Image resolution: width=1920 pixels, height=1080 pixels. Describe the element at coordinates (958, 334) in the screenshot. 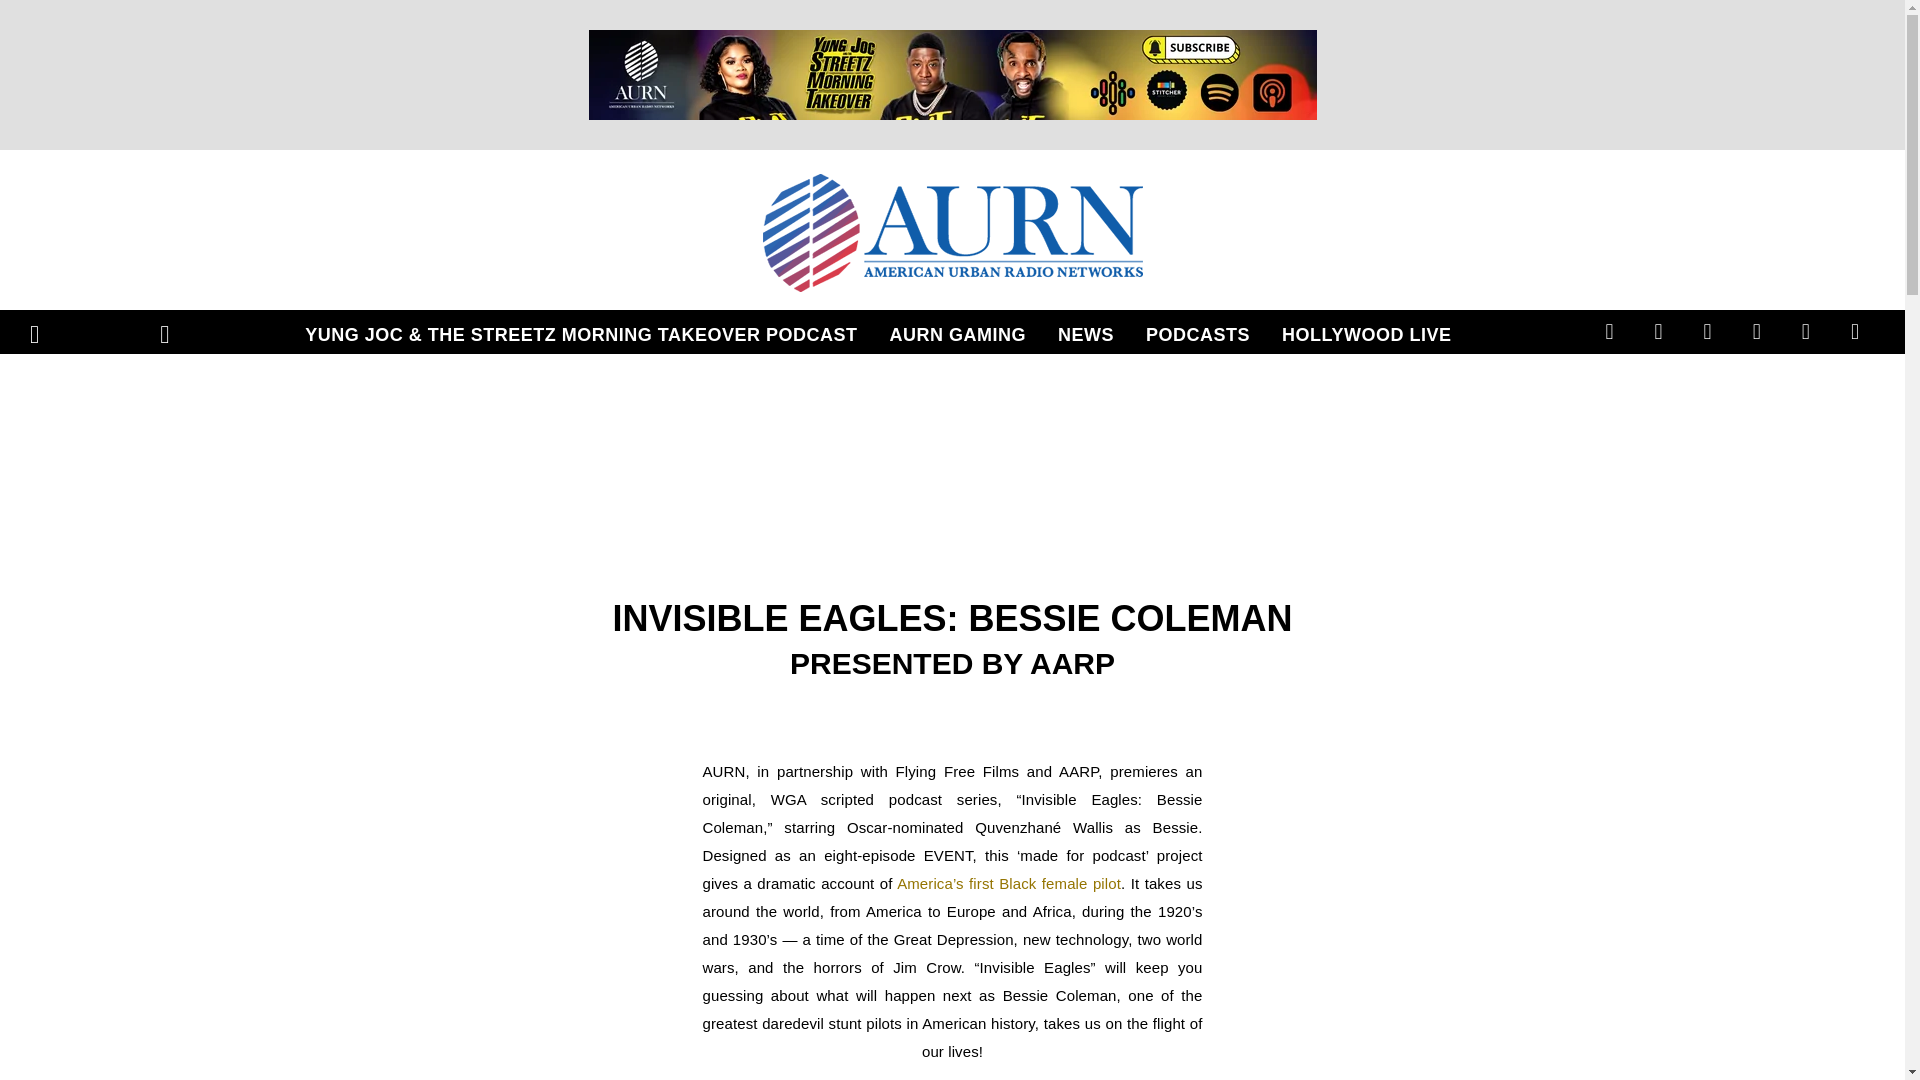

I see `AURN GAMING` at that location.